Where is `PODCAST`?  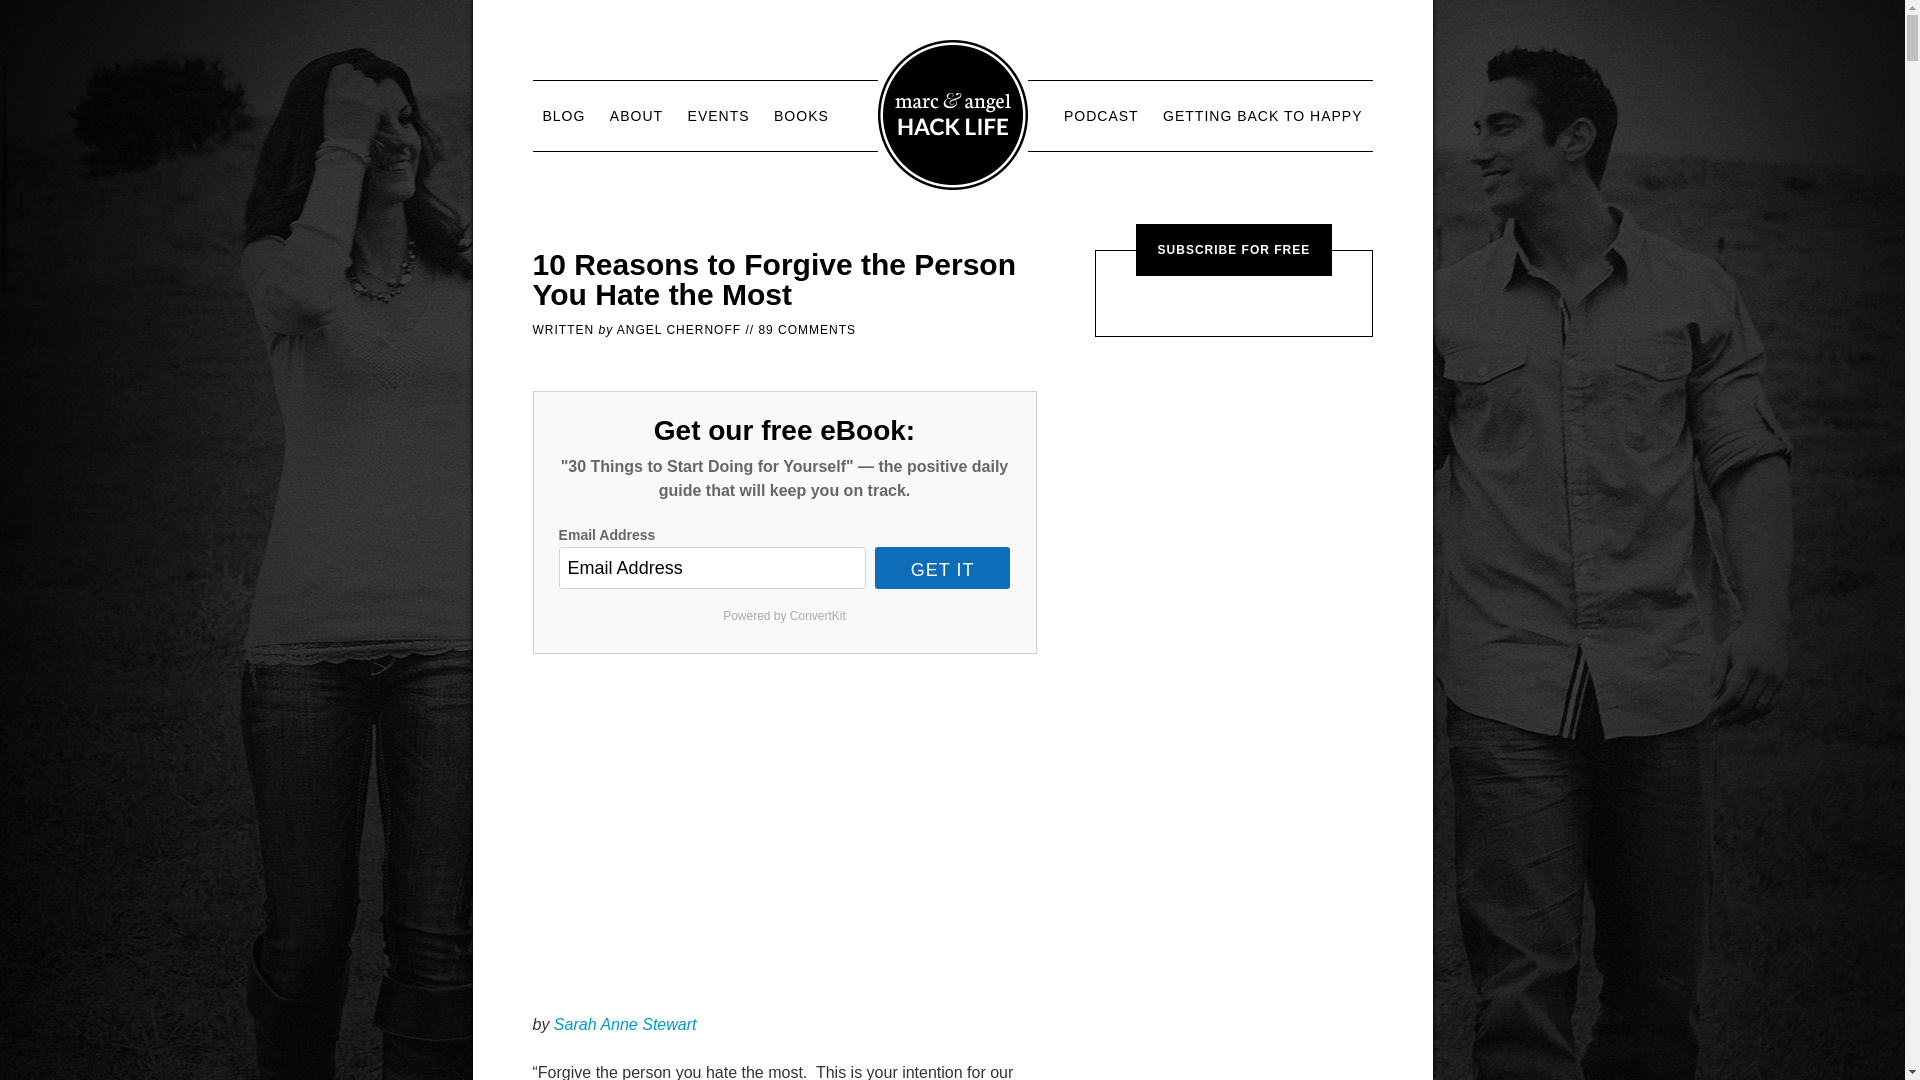 PODCAST is located at coordinates (1101, 116).